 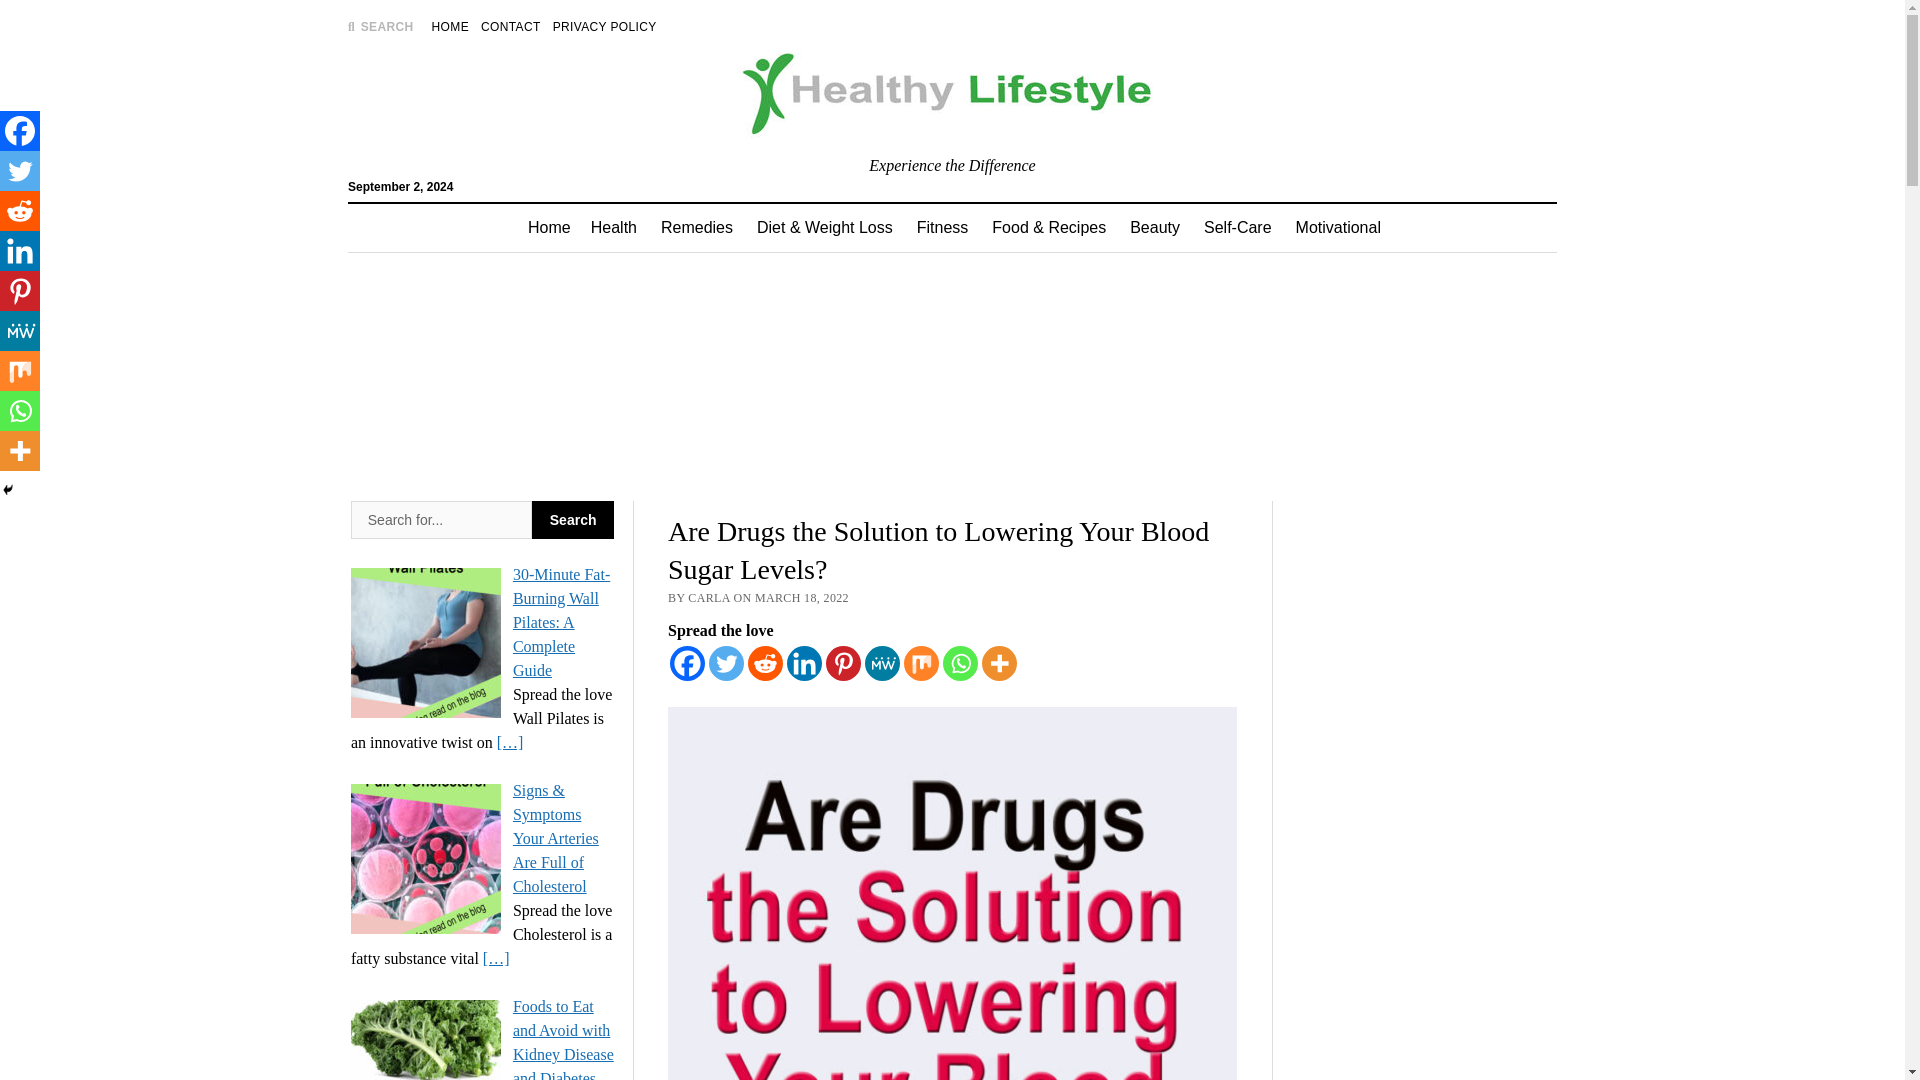 I want to click on MeWe, so click(x=882, y=663).